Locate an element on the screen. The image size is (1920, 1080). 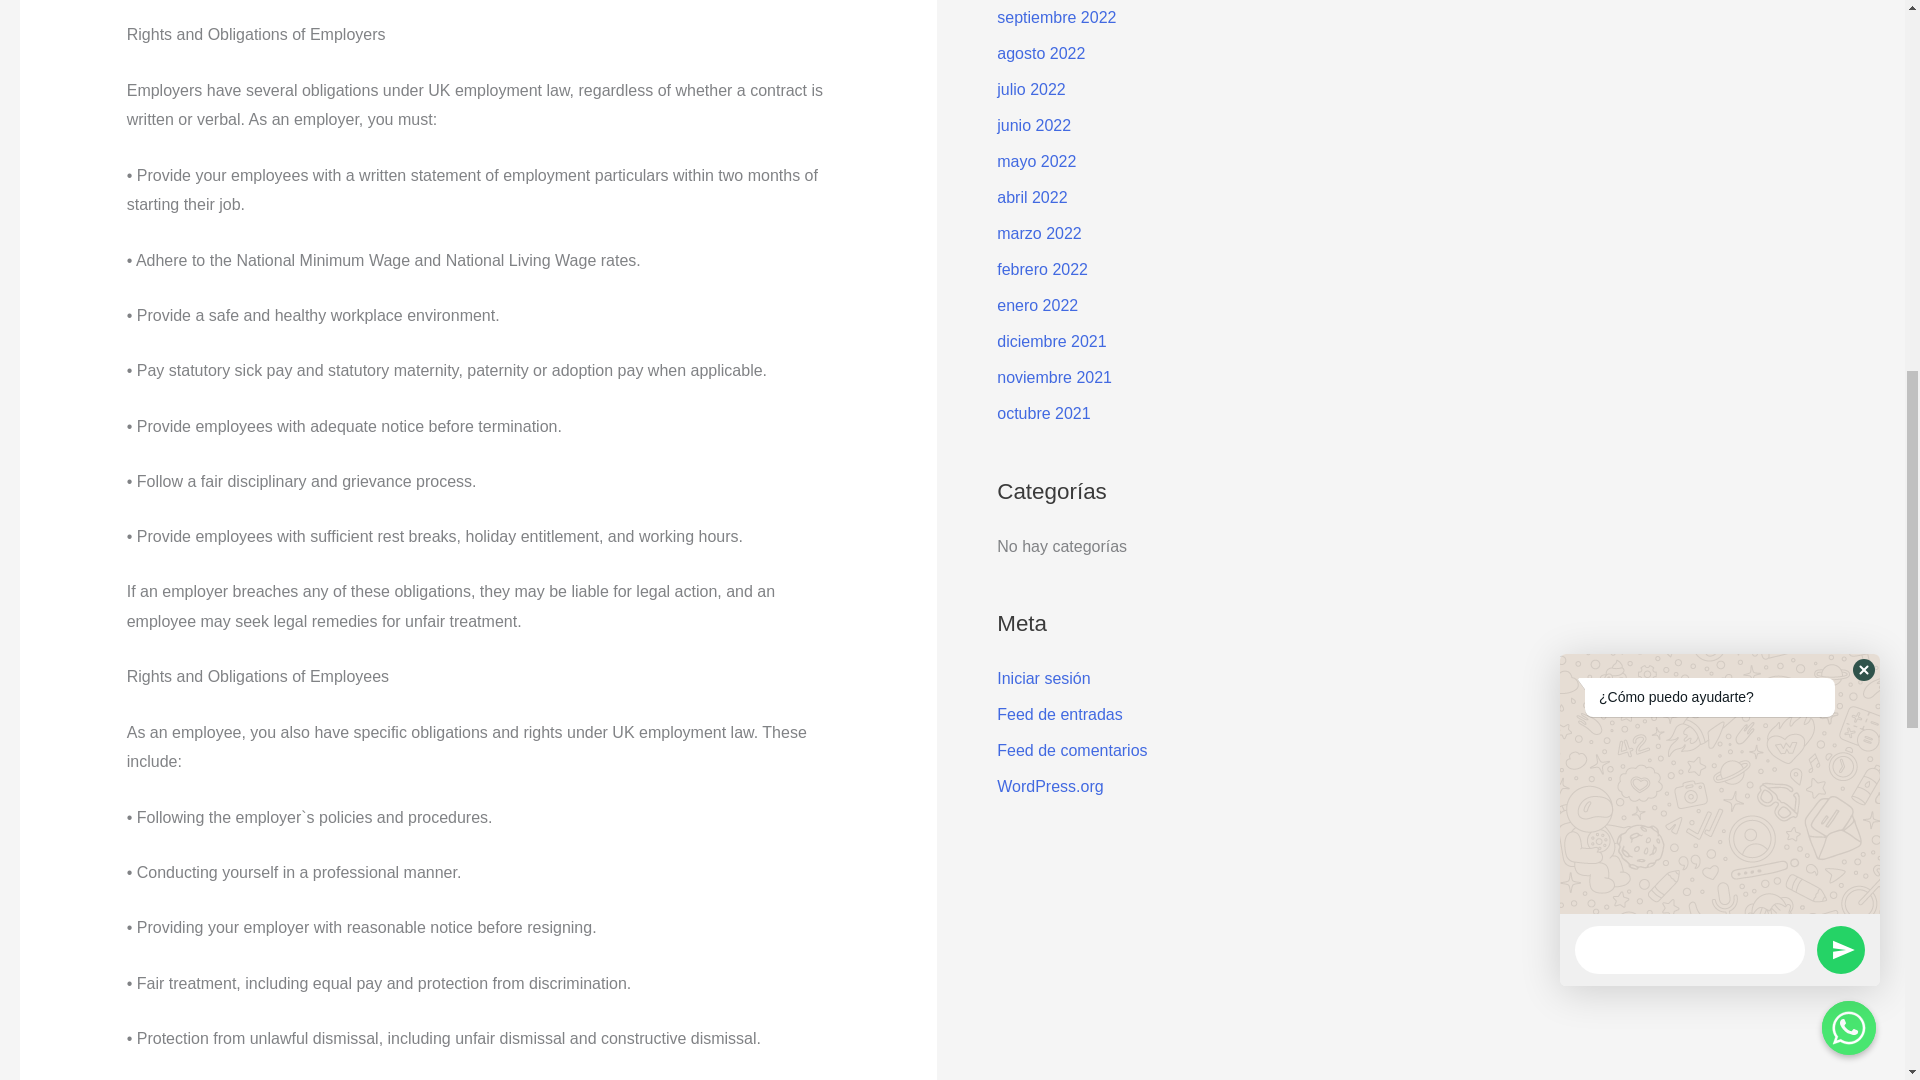
agosto 2022 is located at coordinates (1040, 53).